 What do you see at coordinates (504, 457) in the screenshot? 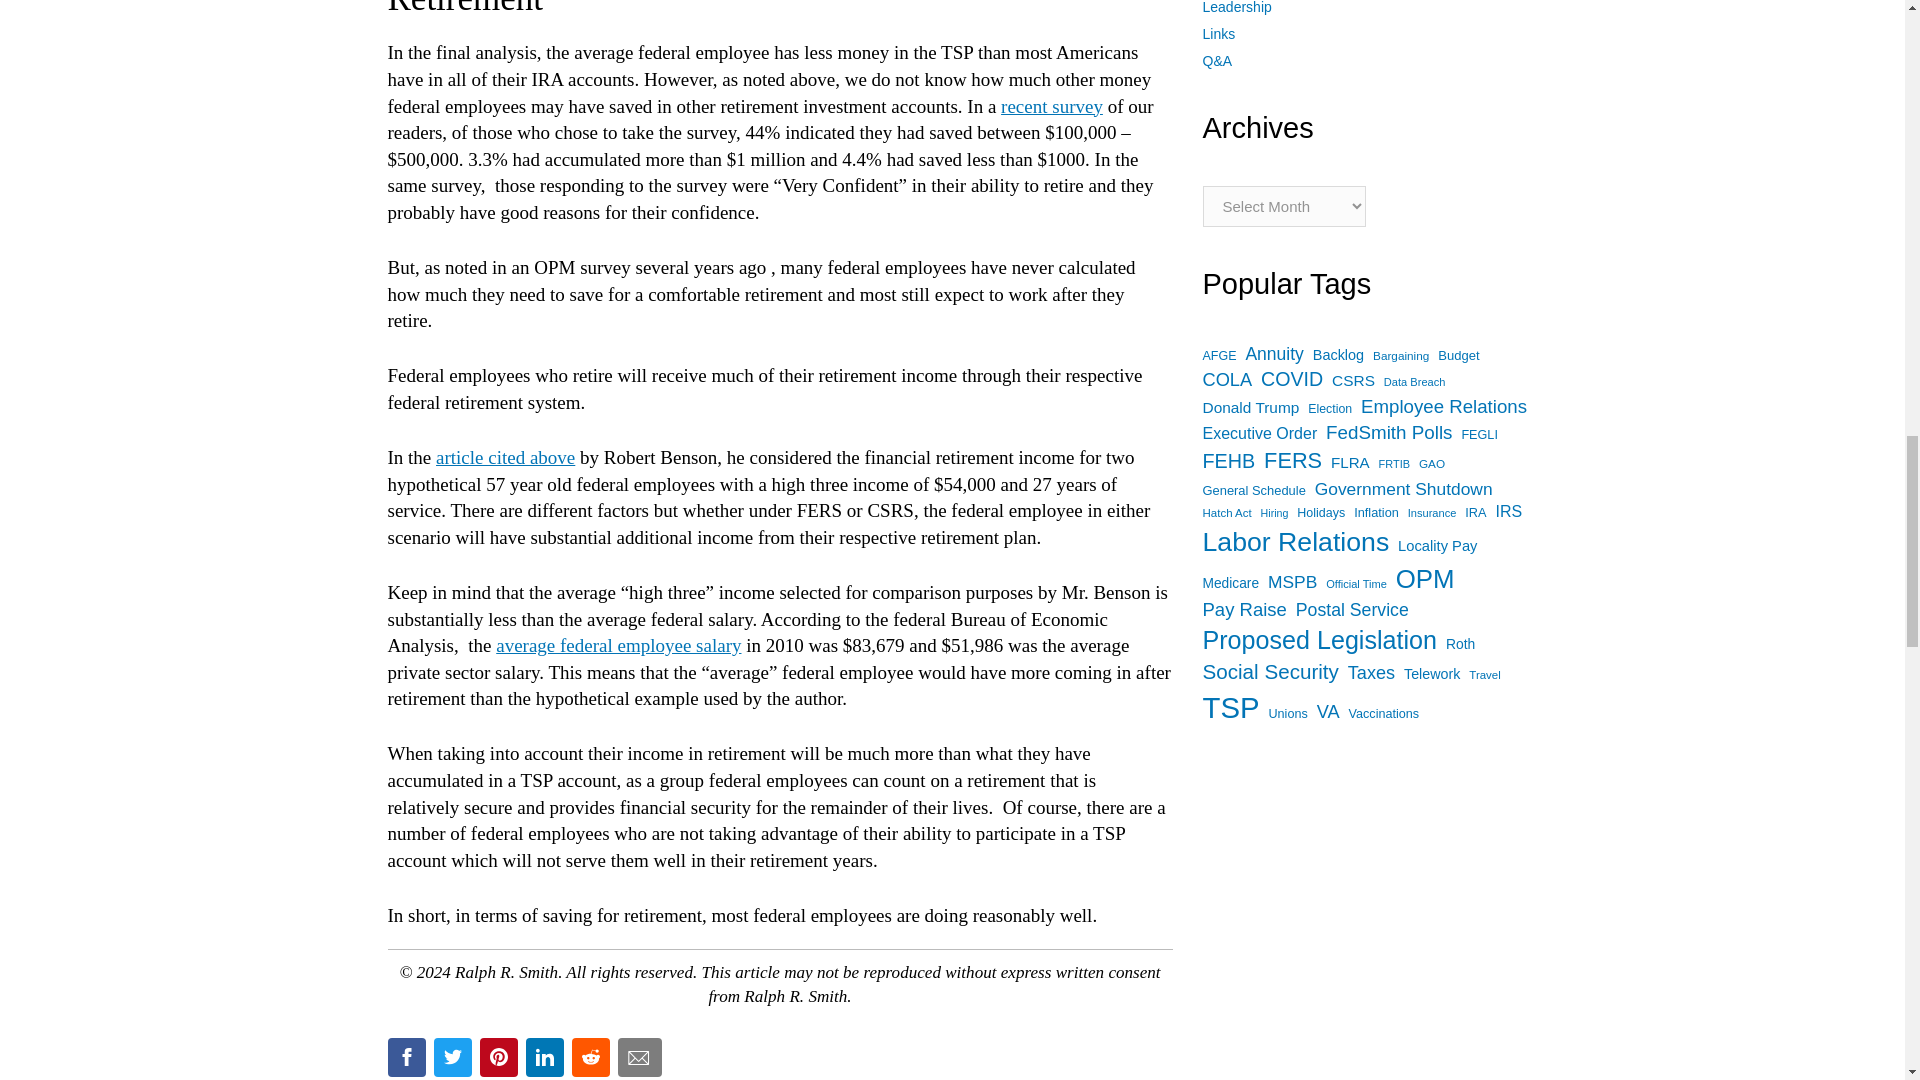
I see `article cited above` at bounding box center [504, 457].